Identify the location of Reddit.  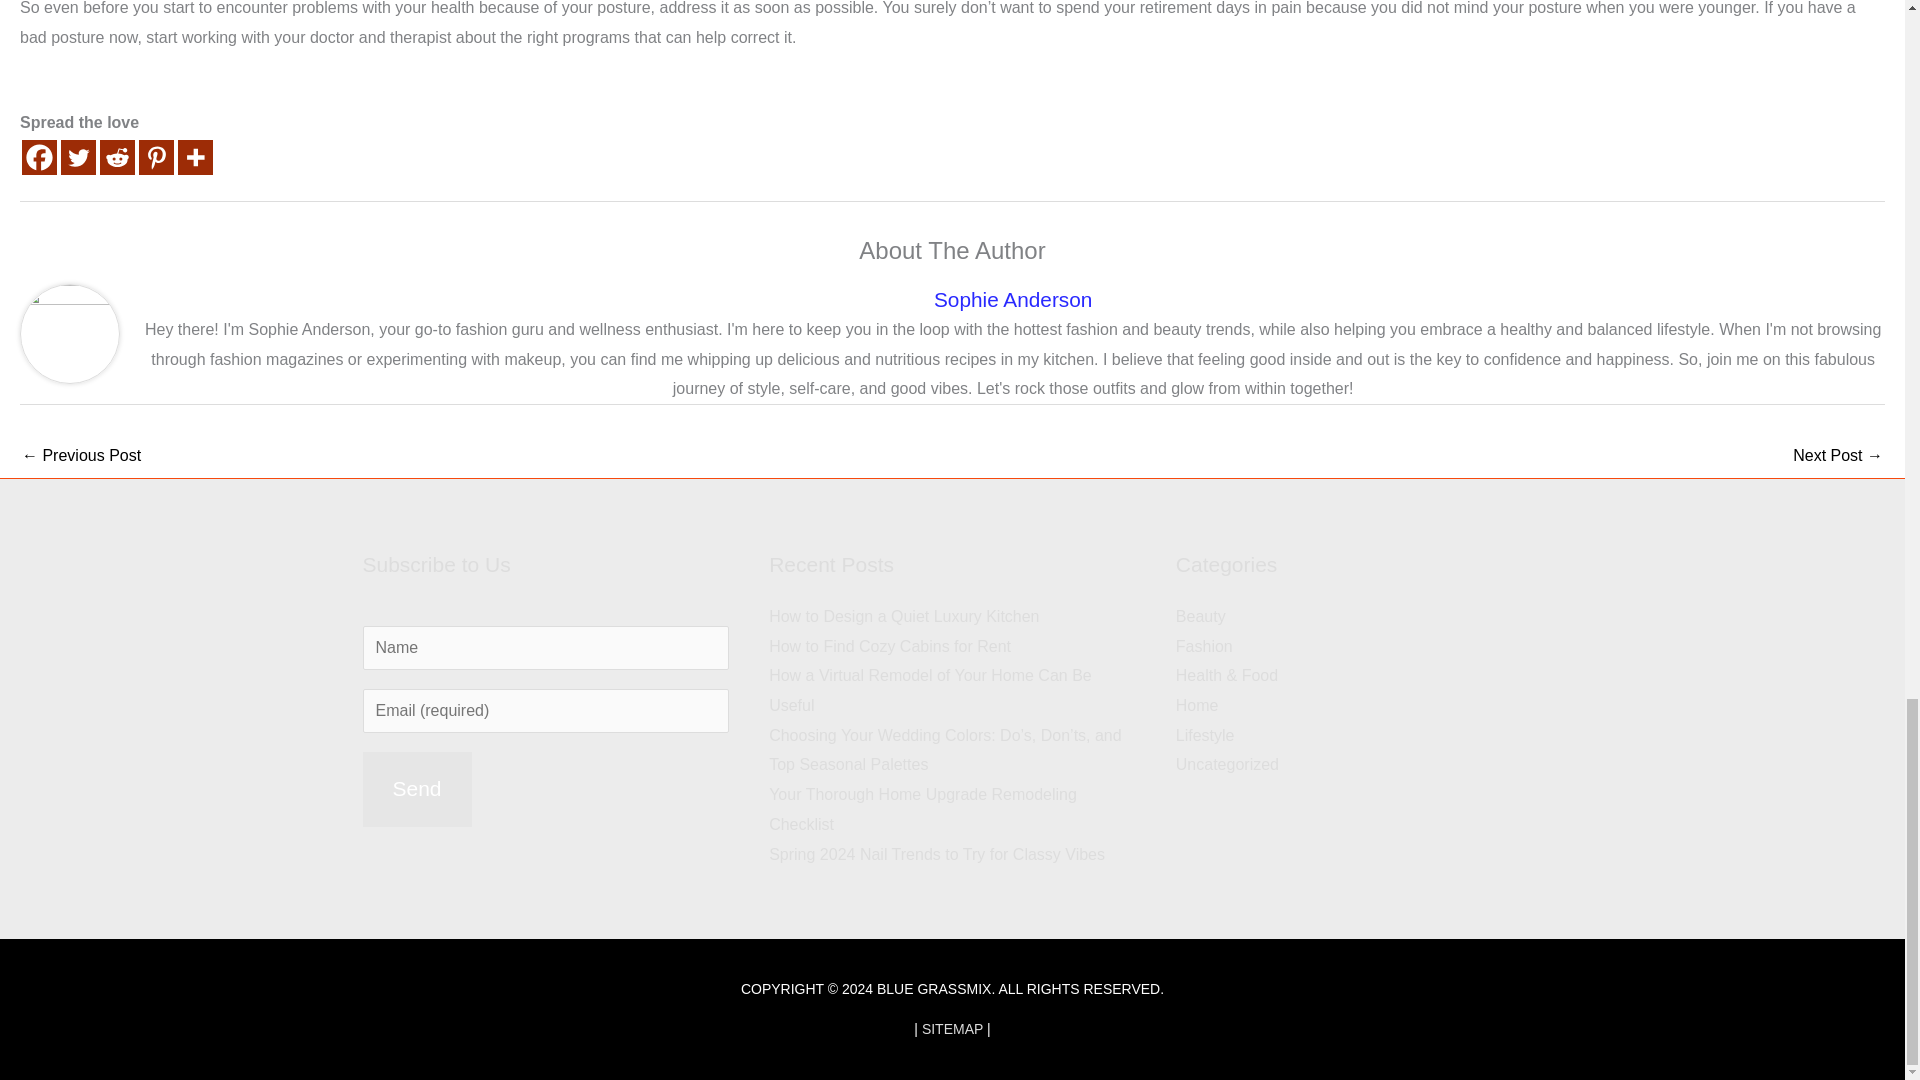
(116, 157).